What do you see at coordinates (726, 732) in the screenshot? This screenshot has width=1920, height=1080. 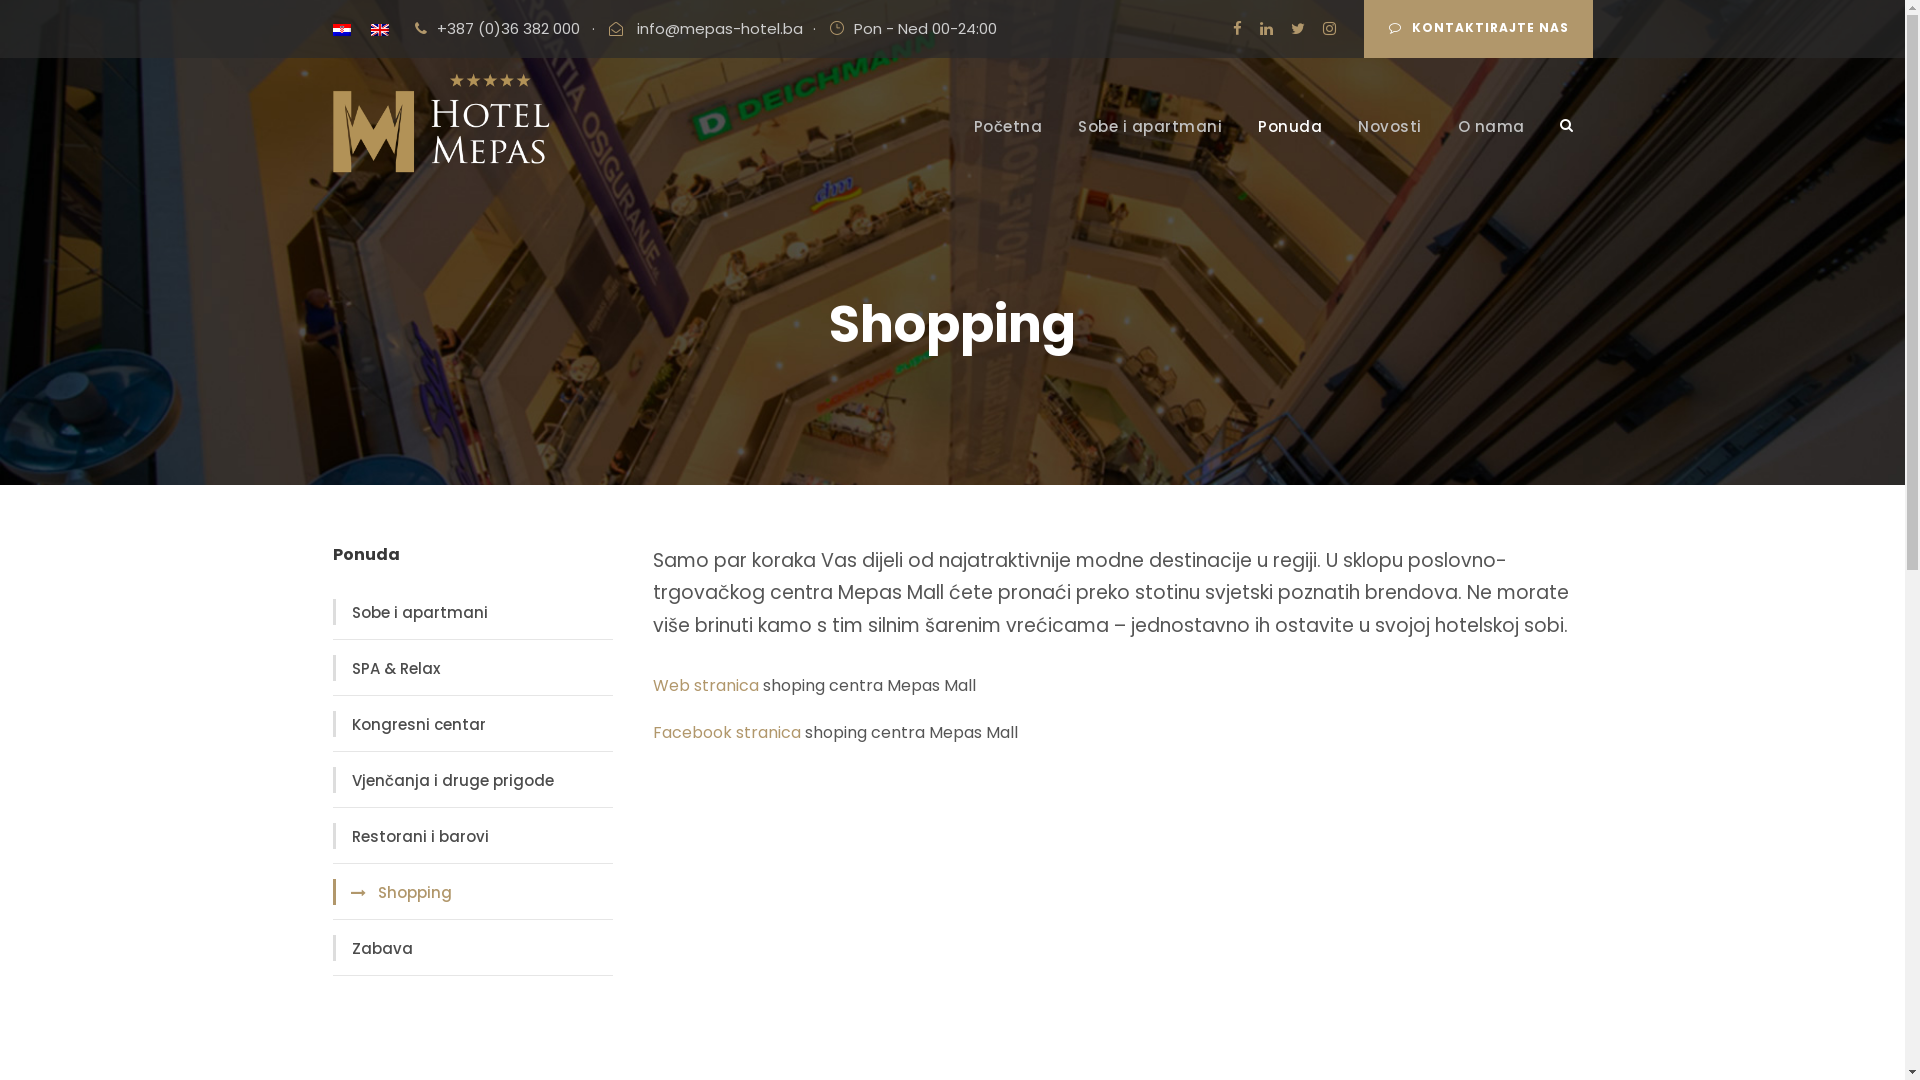 I see `Facebook stranica` at bounding box center [726, 732].